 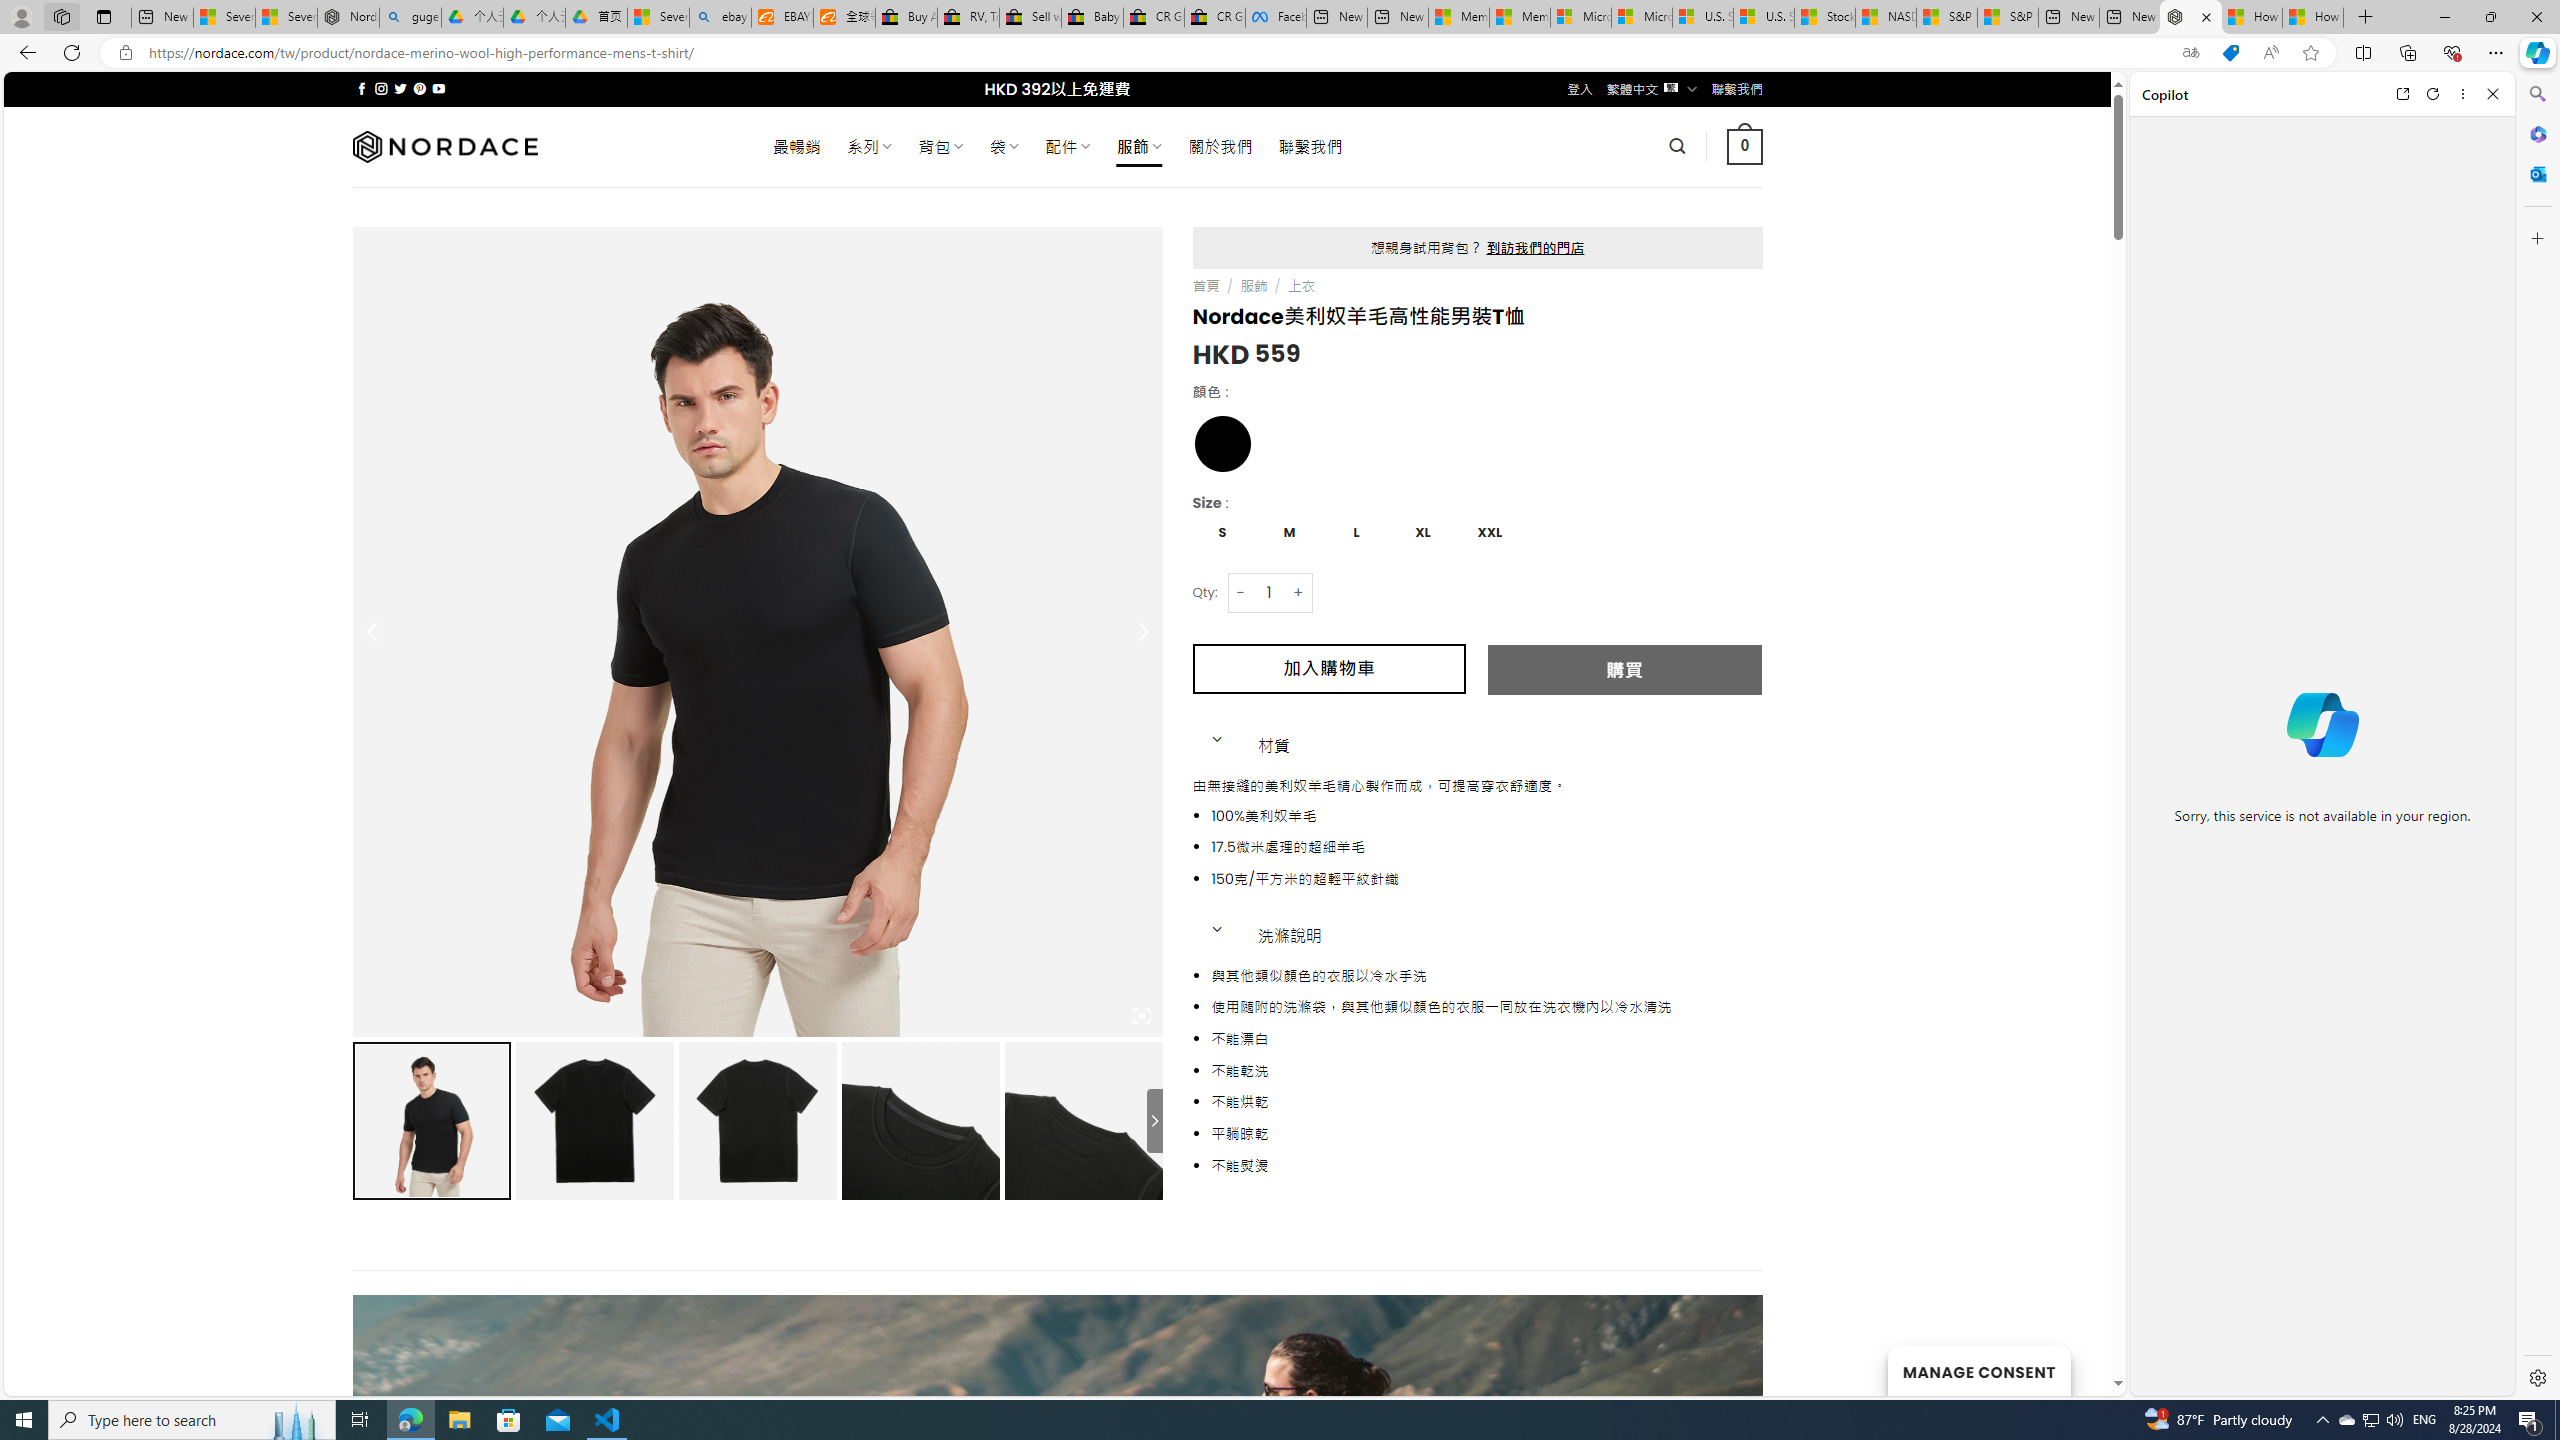 What do you see at coordinates (1142, 1016) in the screenshot?
I see `Class: iconic-woothumbs-fullscreen` at bounding box center [1142, 1016].